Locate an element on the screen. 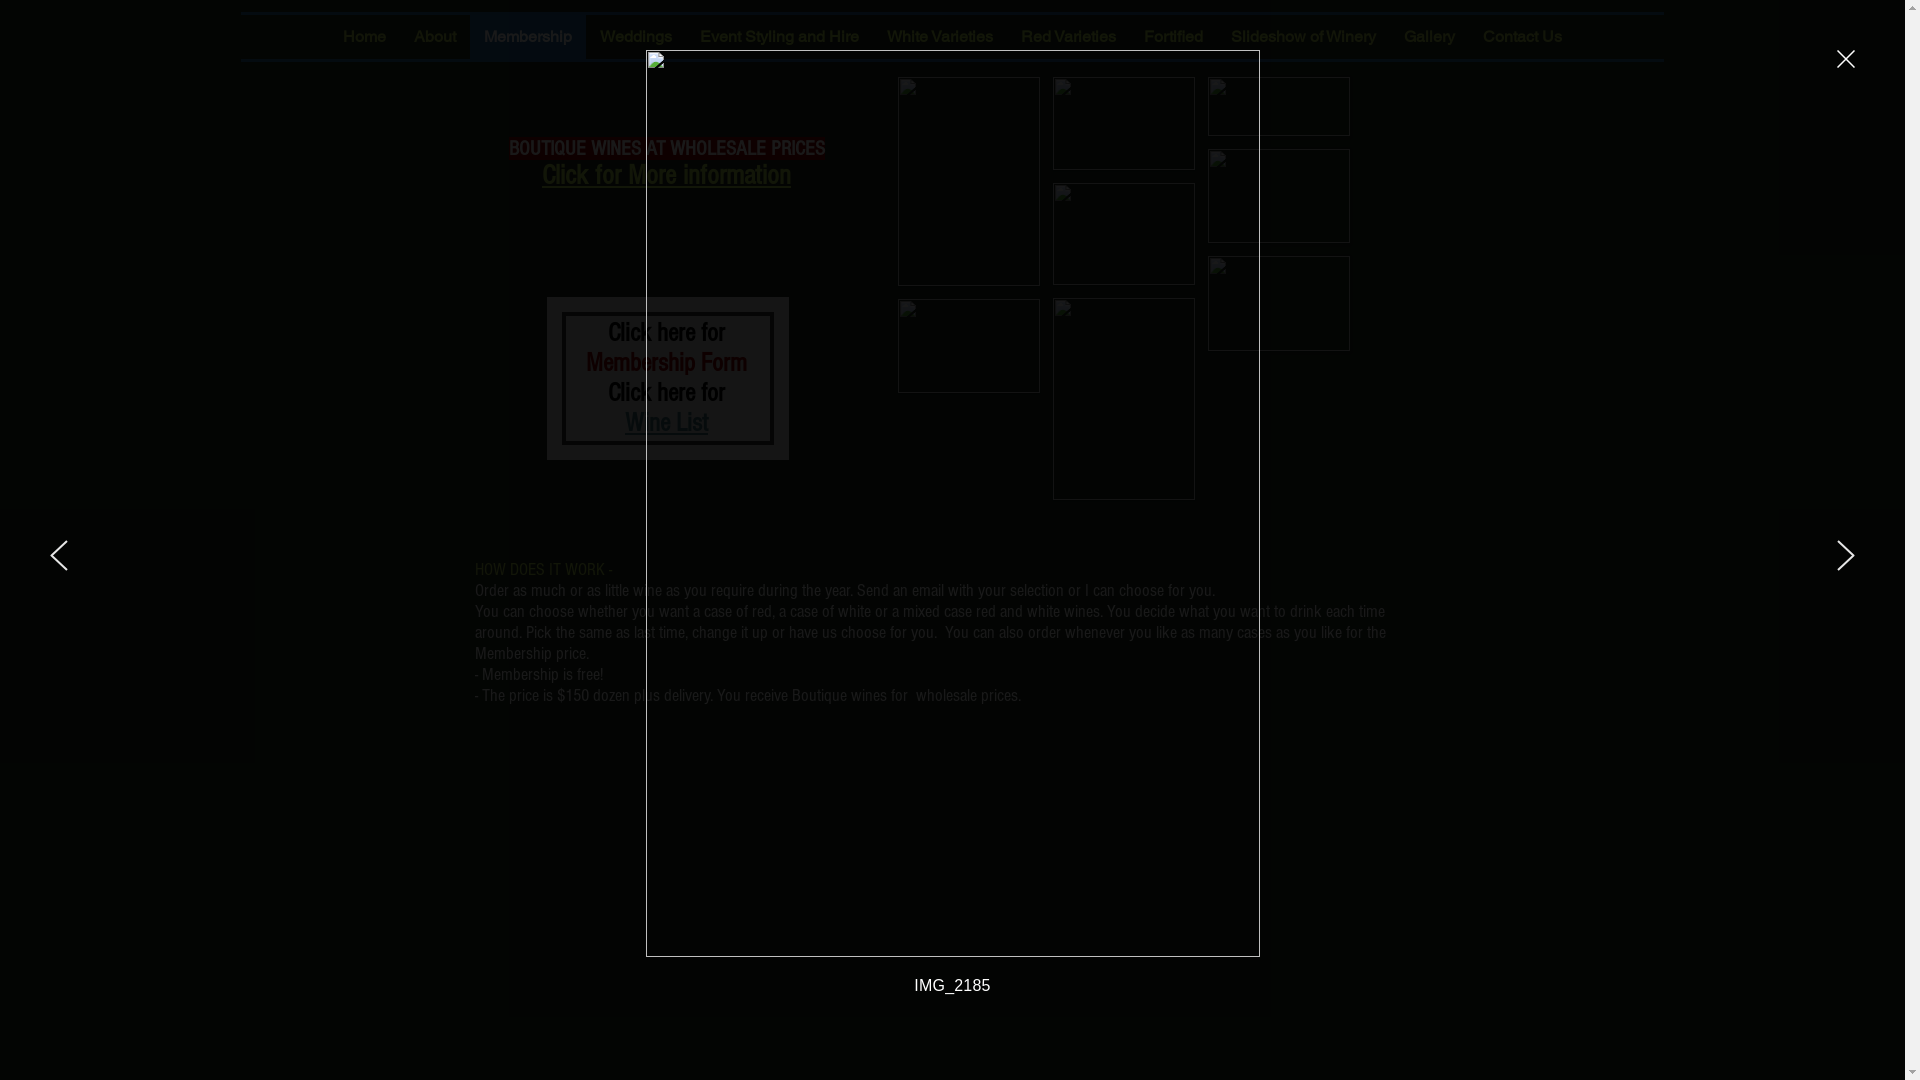 This screenshot has height=1080, width=1920. About is located at coordinates (435, 37).